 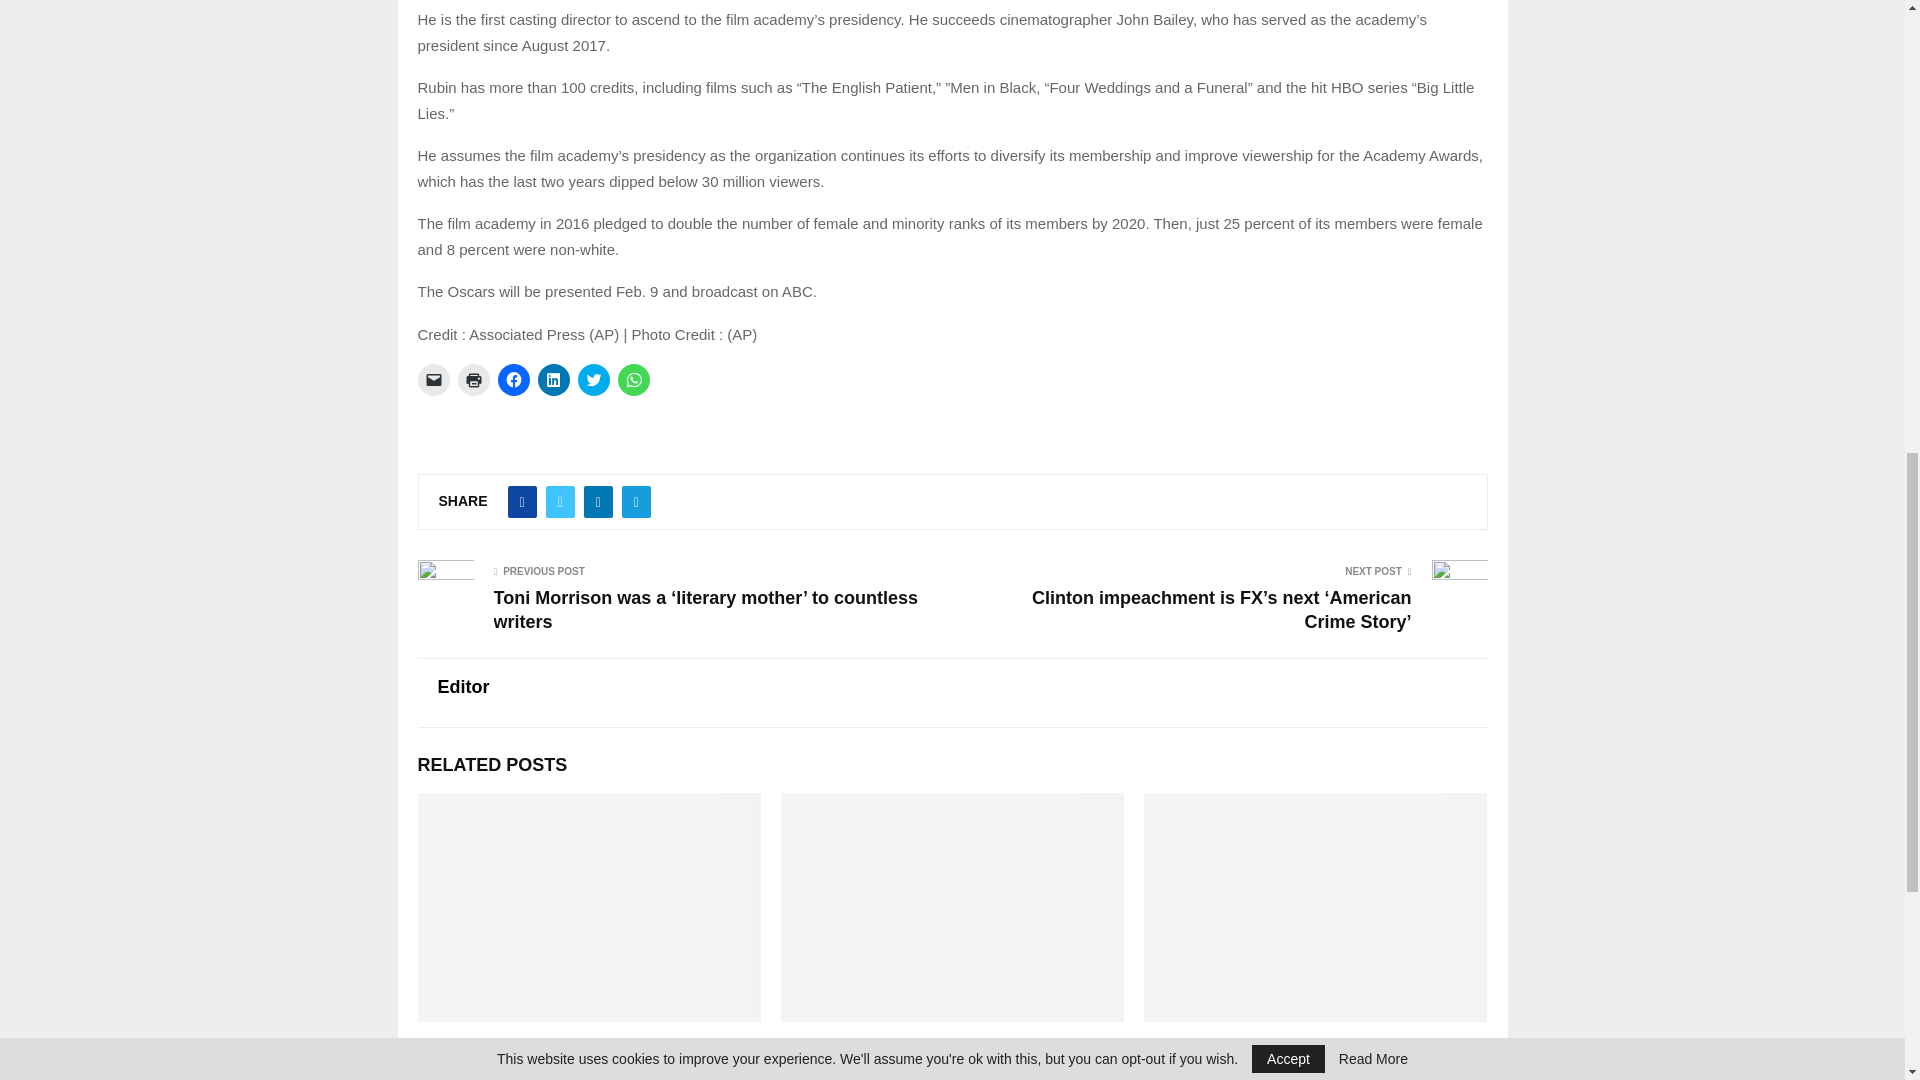 I want to click on Click to print, so click(x=474, y=380).